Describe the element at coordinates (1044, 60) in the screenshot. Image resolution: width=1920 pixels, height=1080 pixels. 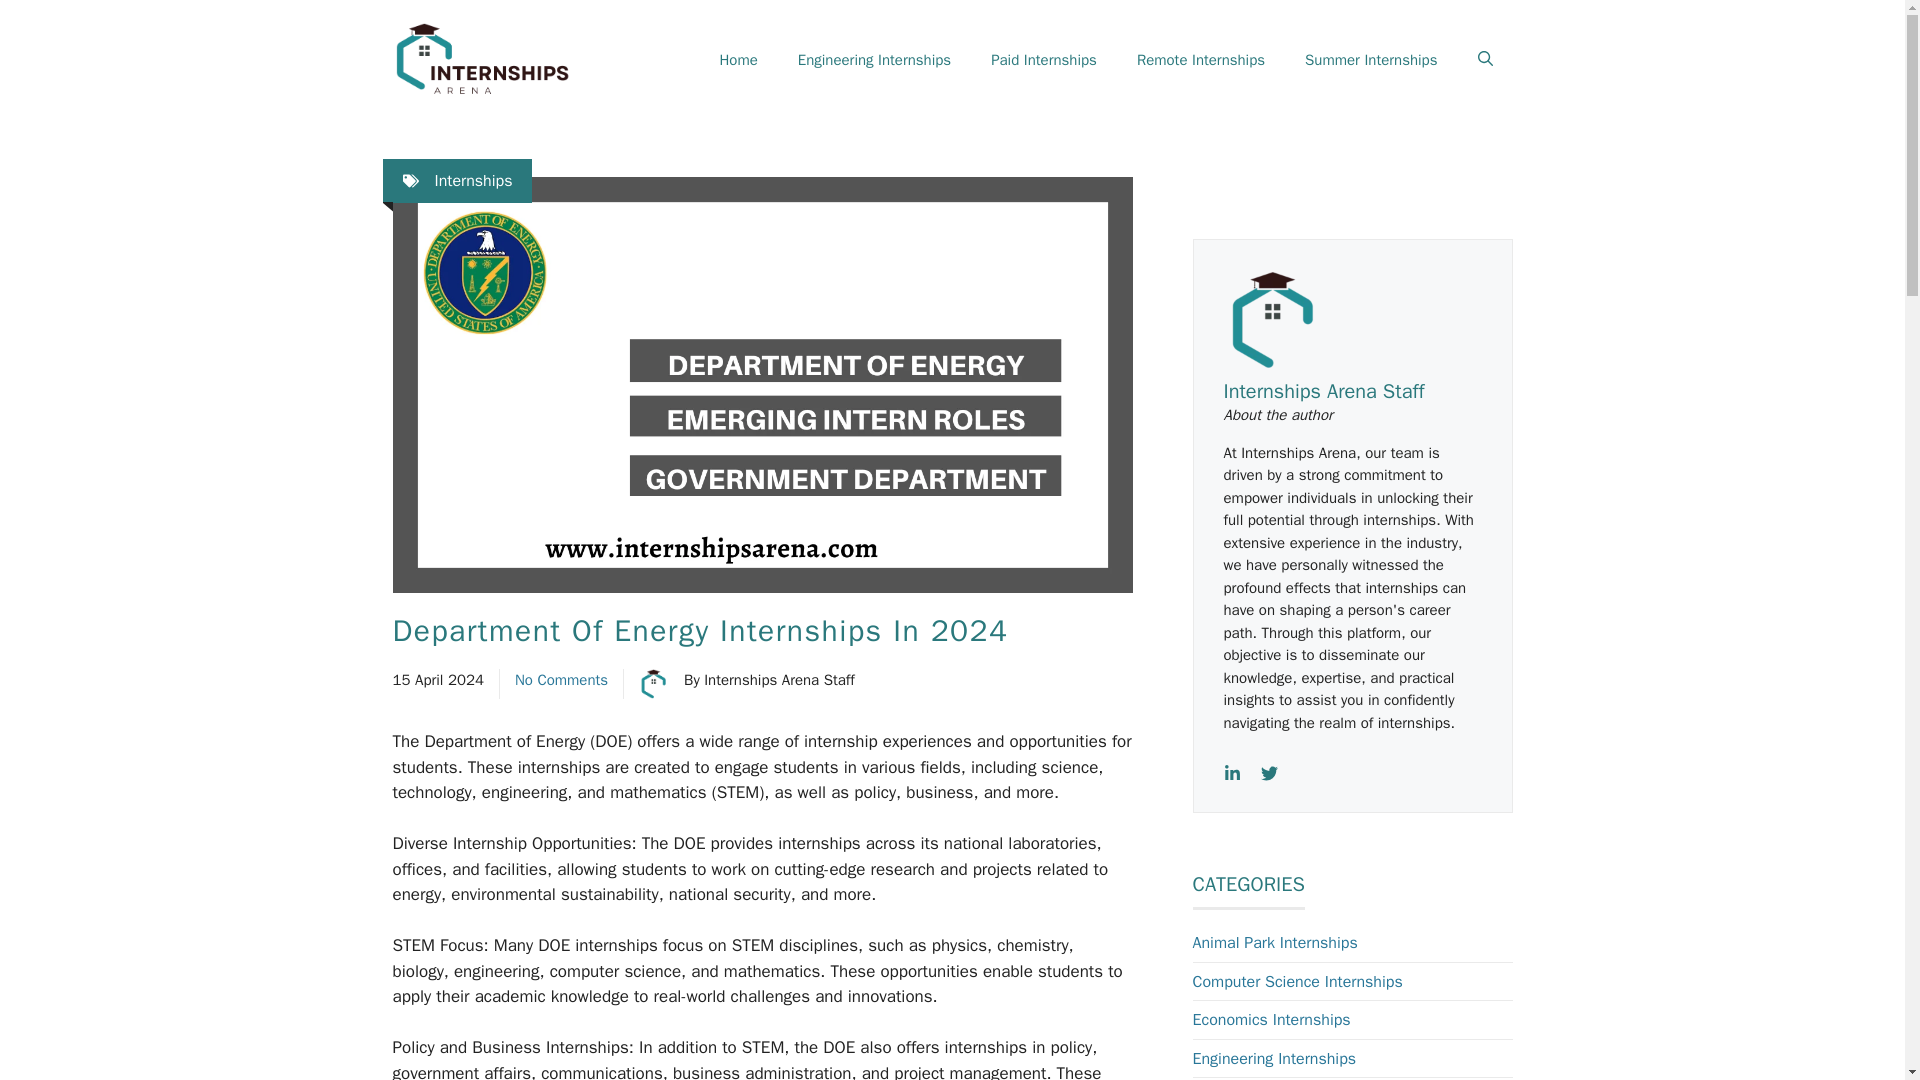
I see `Paid Internships` at that location.